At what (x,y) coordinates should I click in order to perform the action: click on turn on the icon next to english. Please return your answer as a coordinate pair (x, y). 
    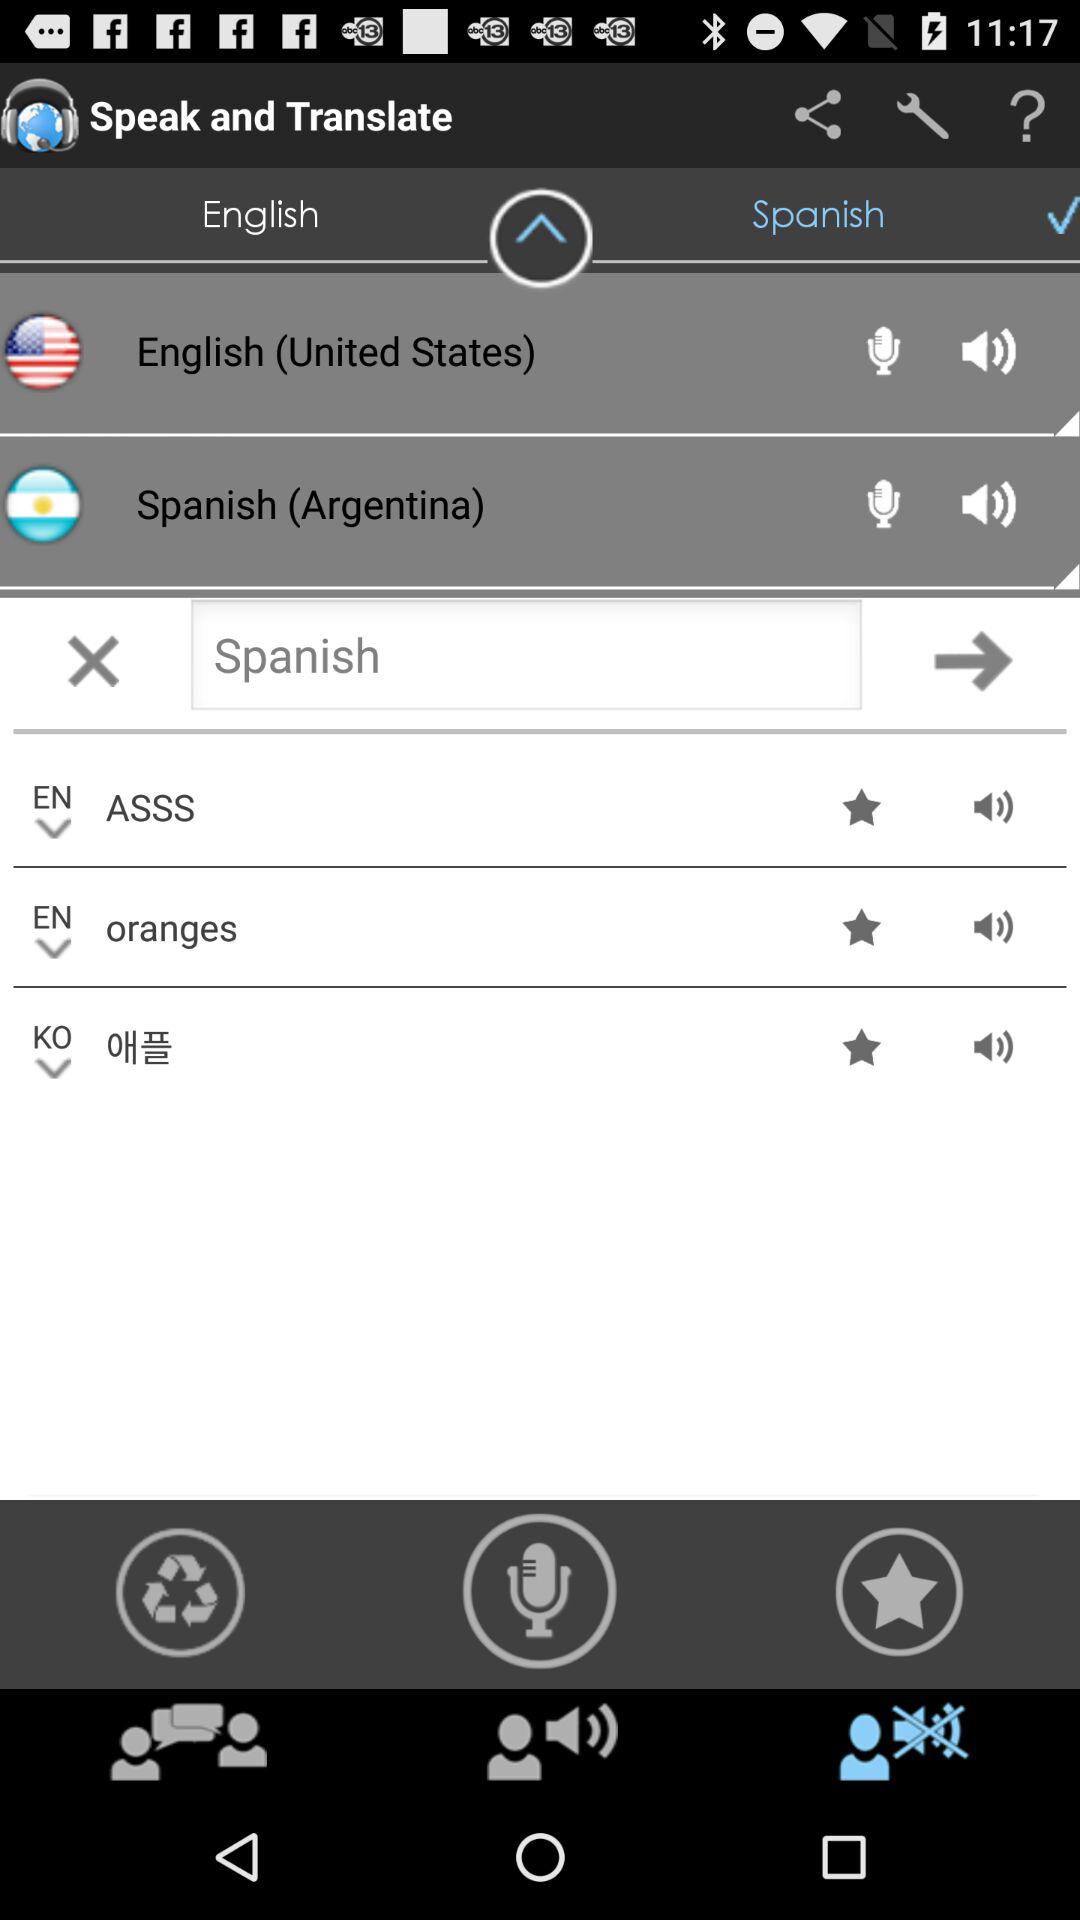
    Looking at the image, I should click on (540, 239).